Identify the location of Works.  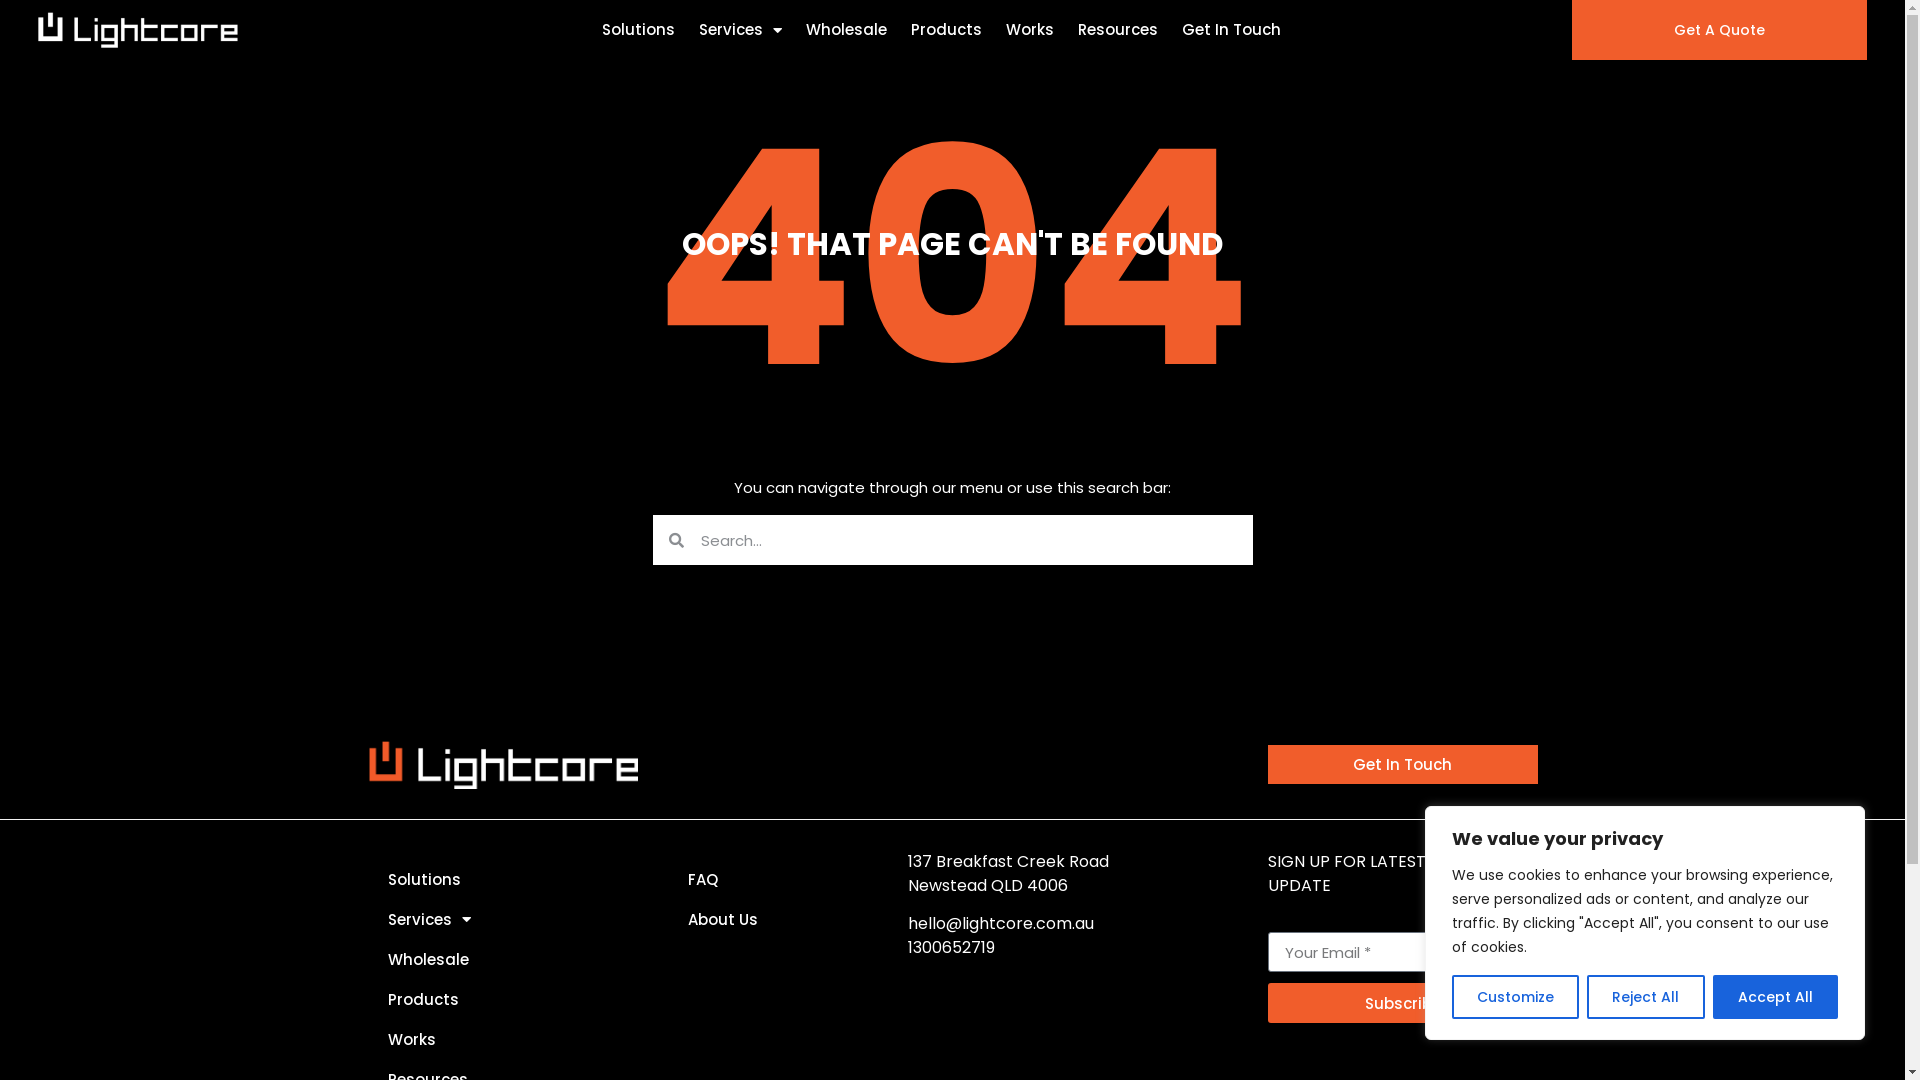
(503, 1040).